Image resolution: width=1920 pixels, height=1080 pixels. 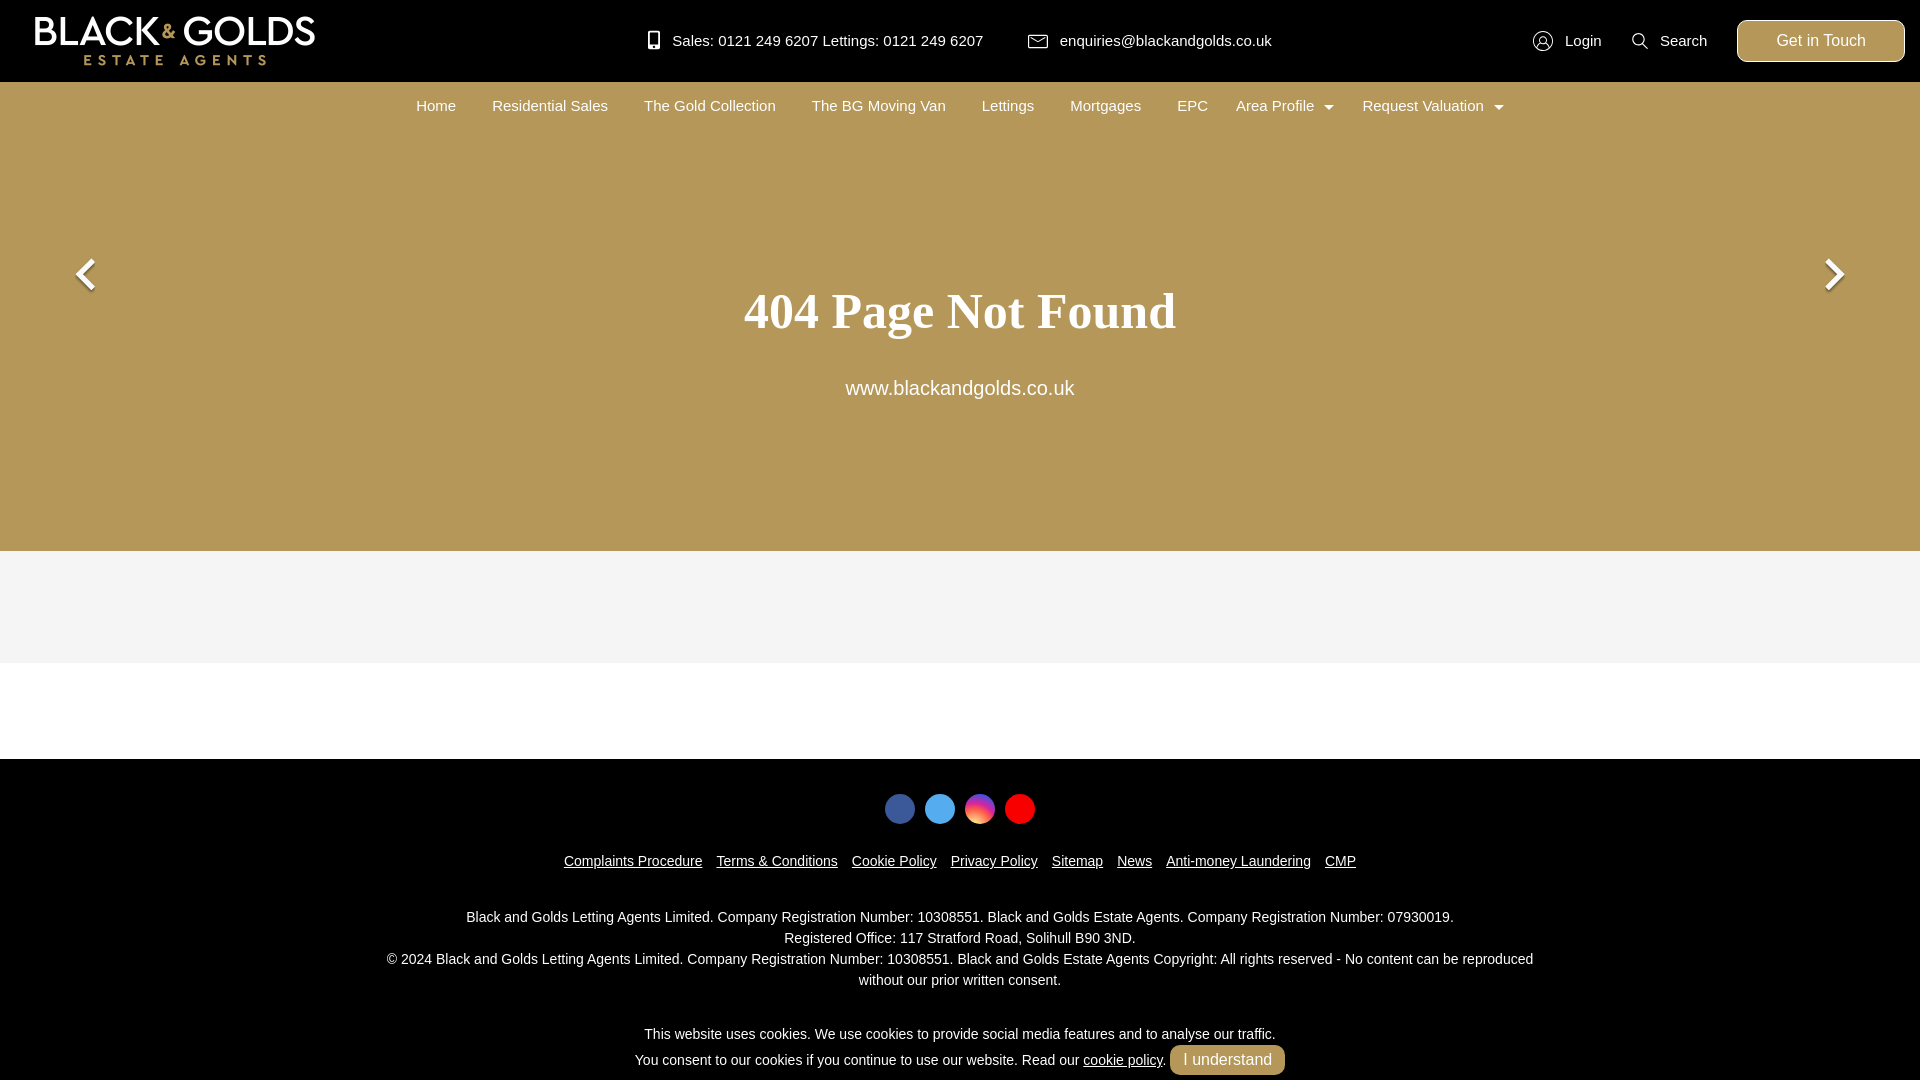 I want to click on The BG Moving Van, so click(x=879, y=106).